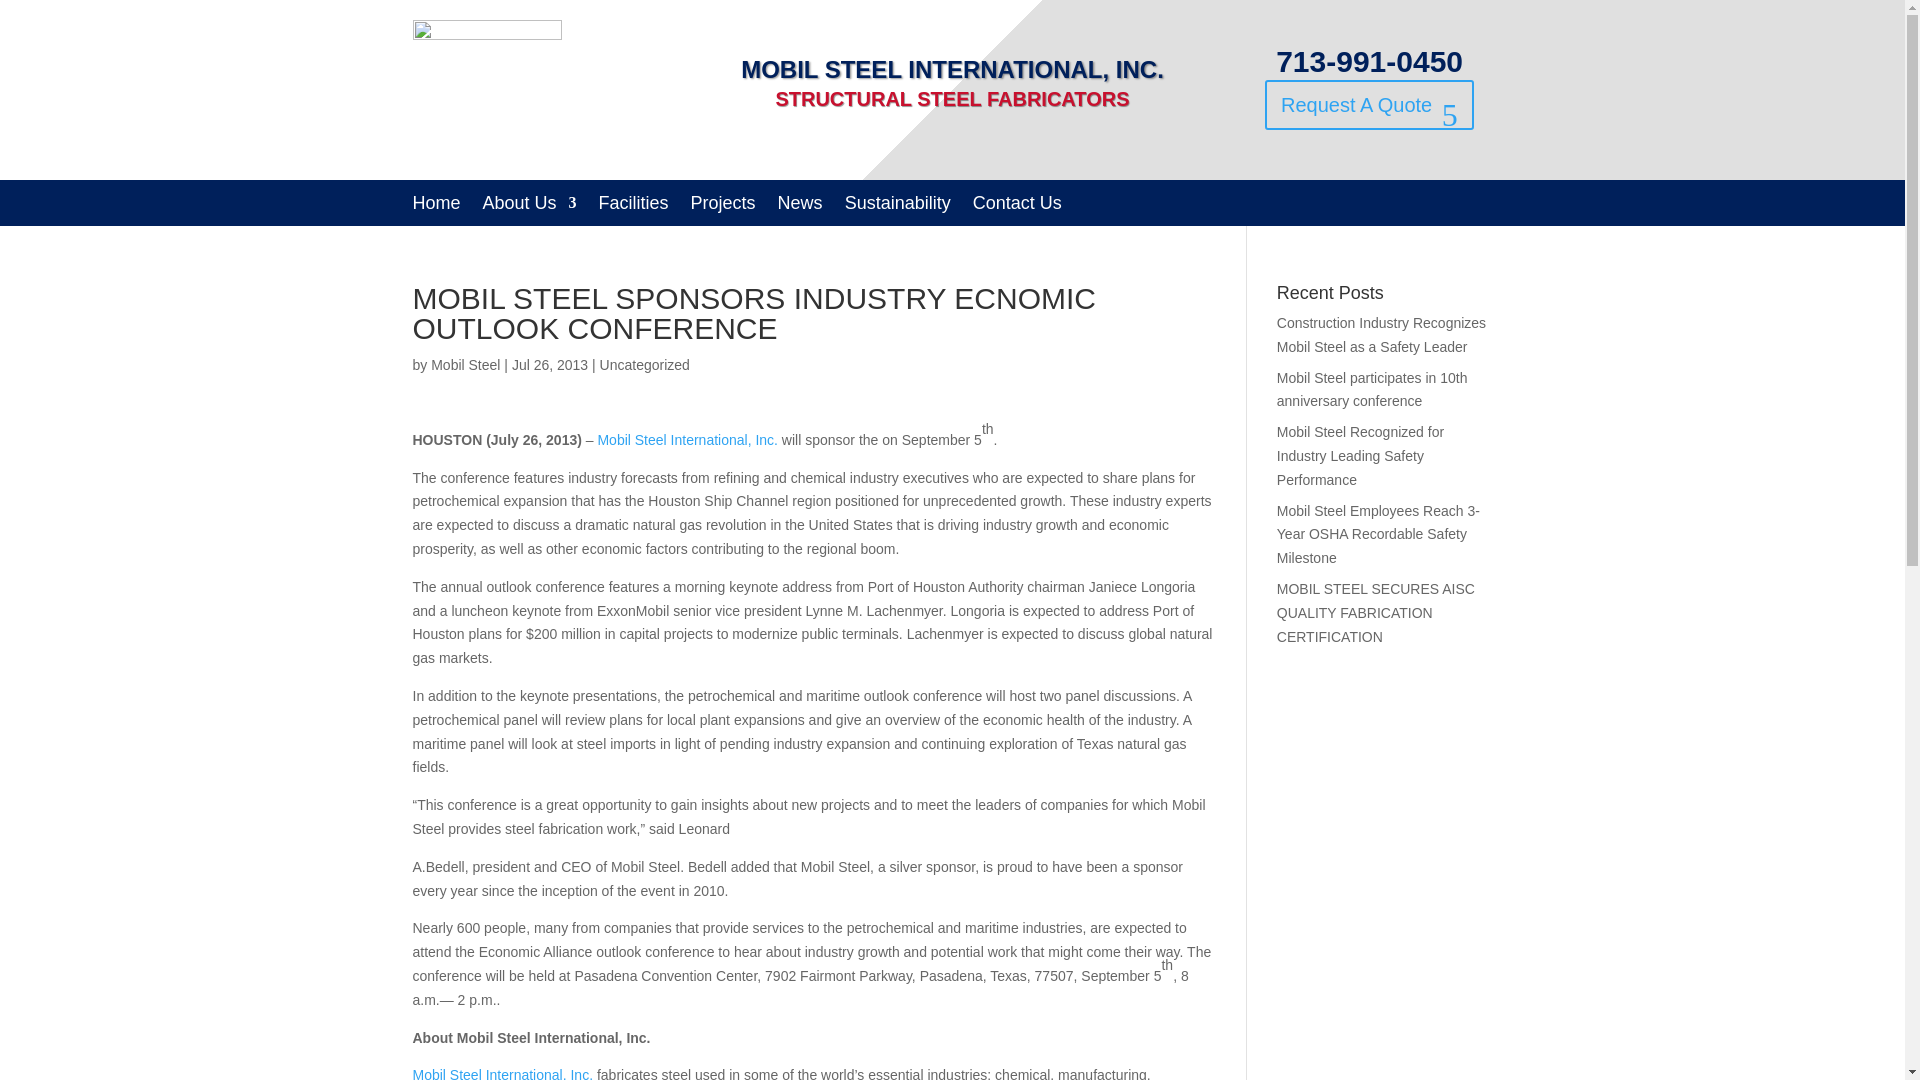 The height and width of the screenshot is (1080, 1920). What do you see at coordinates (897, 206) in the screenshot?
I see `Sustainability` at bounding box center [897, 206].